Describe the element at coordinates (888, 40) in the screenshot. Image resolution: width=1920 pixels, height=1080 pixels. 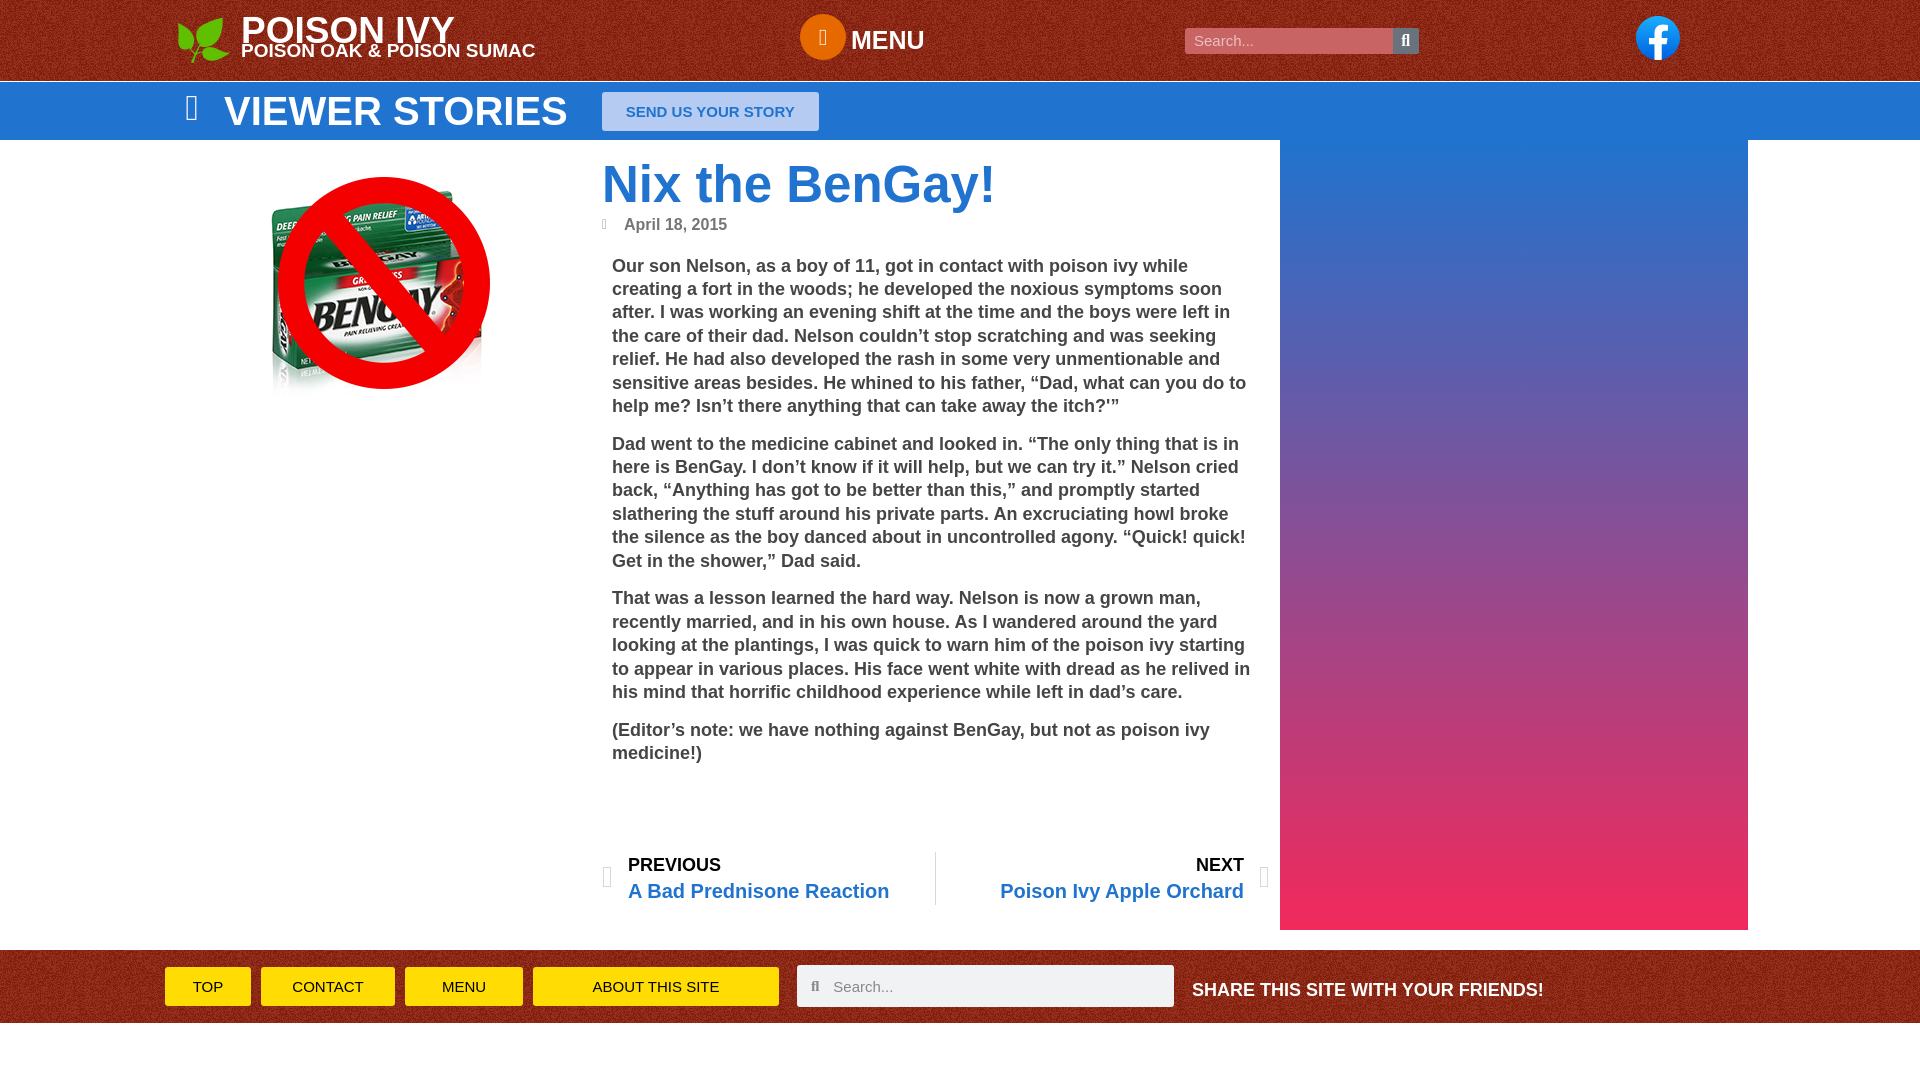
I see `MENU` at that location.